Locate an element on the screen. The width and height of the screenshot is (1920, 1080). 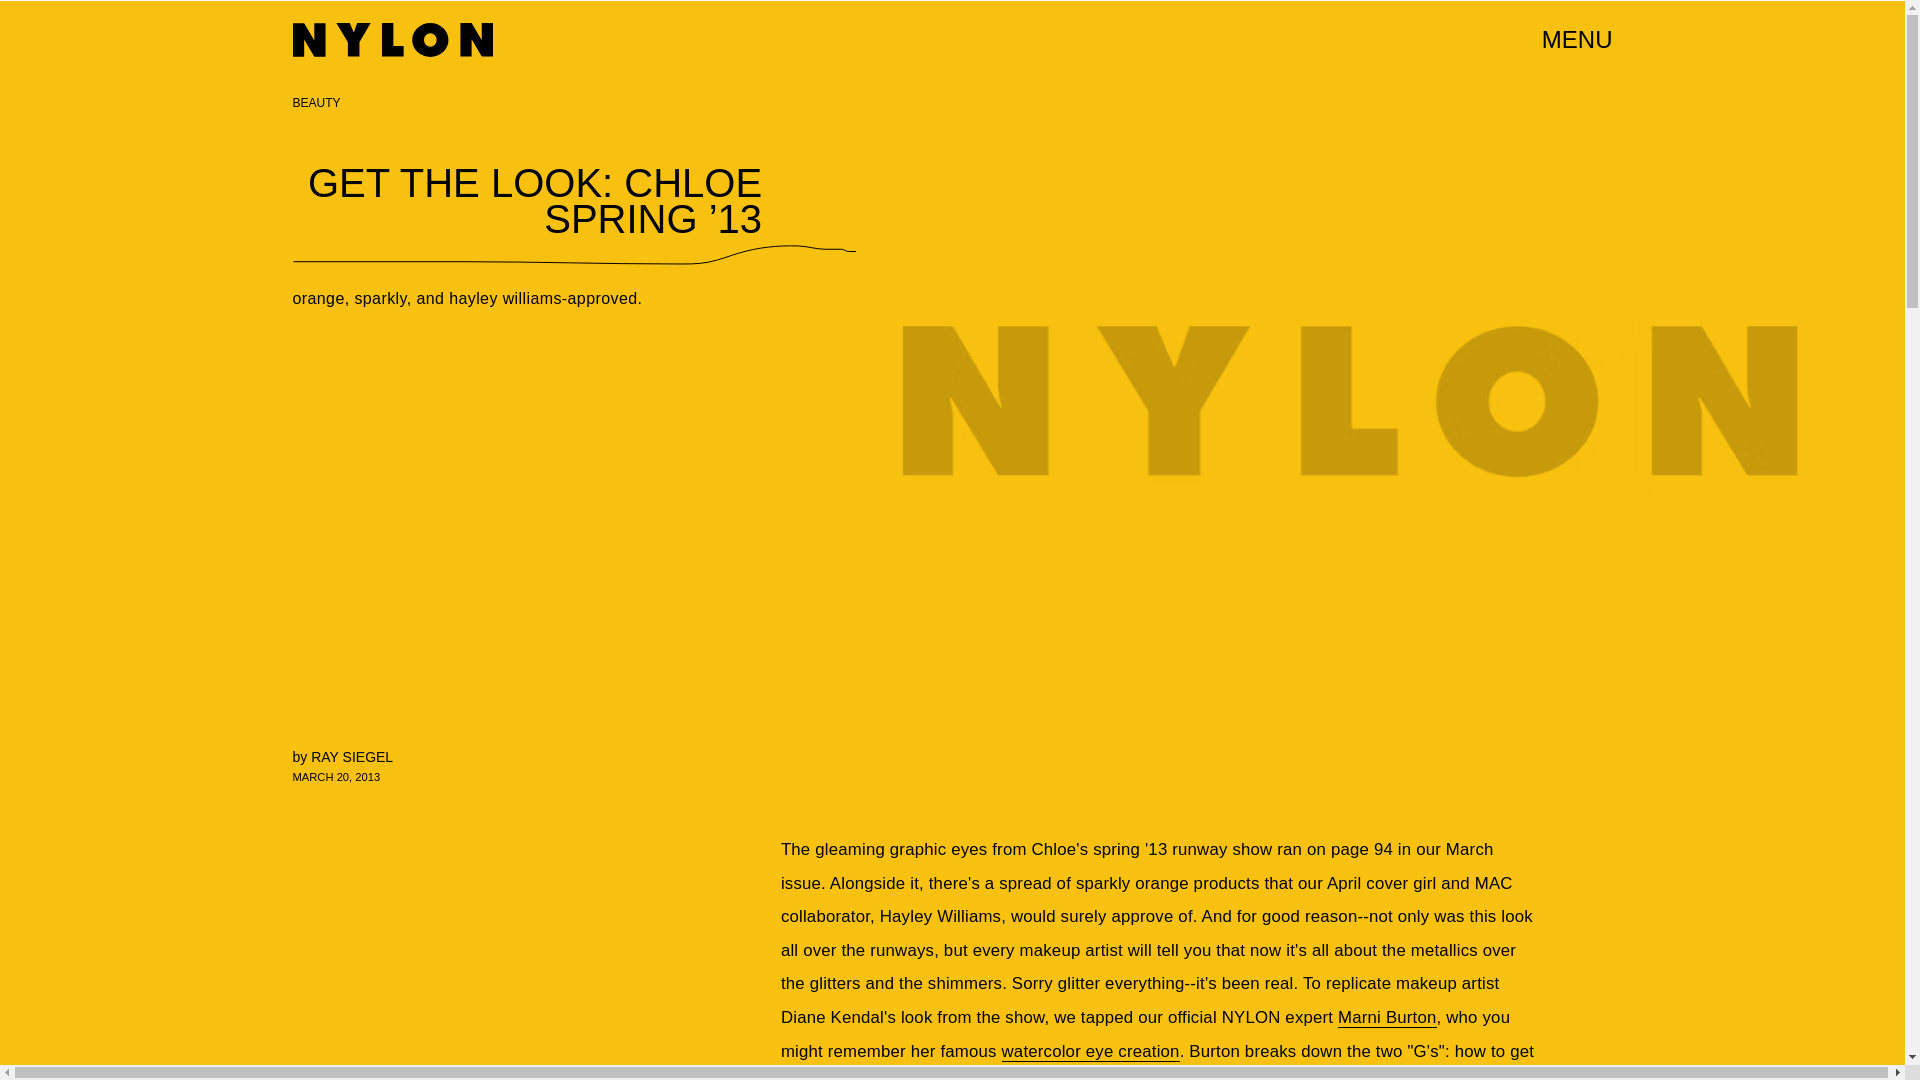
Marni Burton is located at coordinates (1387, 1018).